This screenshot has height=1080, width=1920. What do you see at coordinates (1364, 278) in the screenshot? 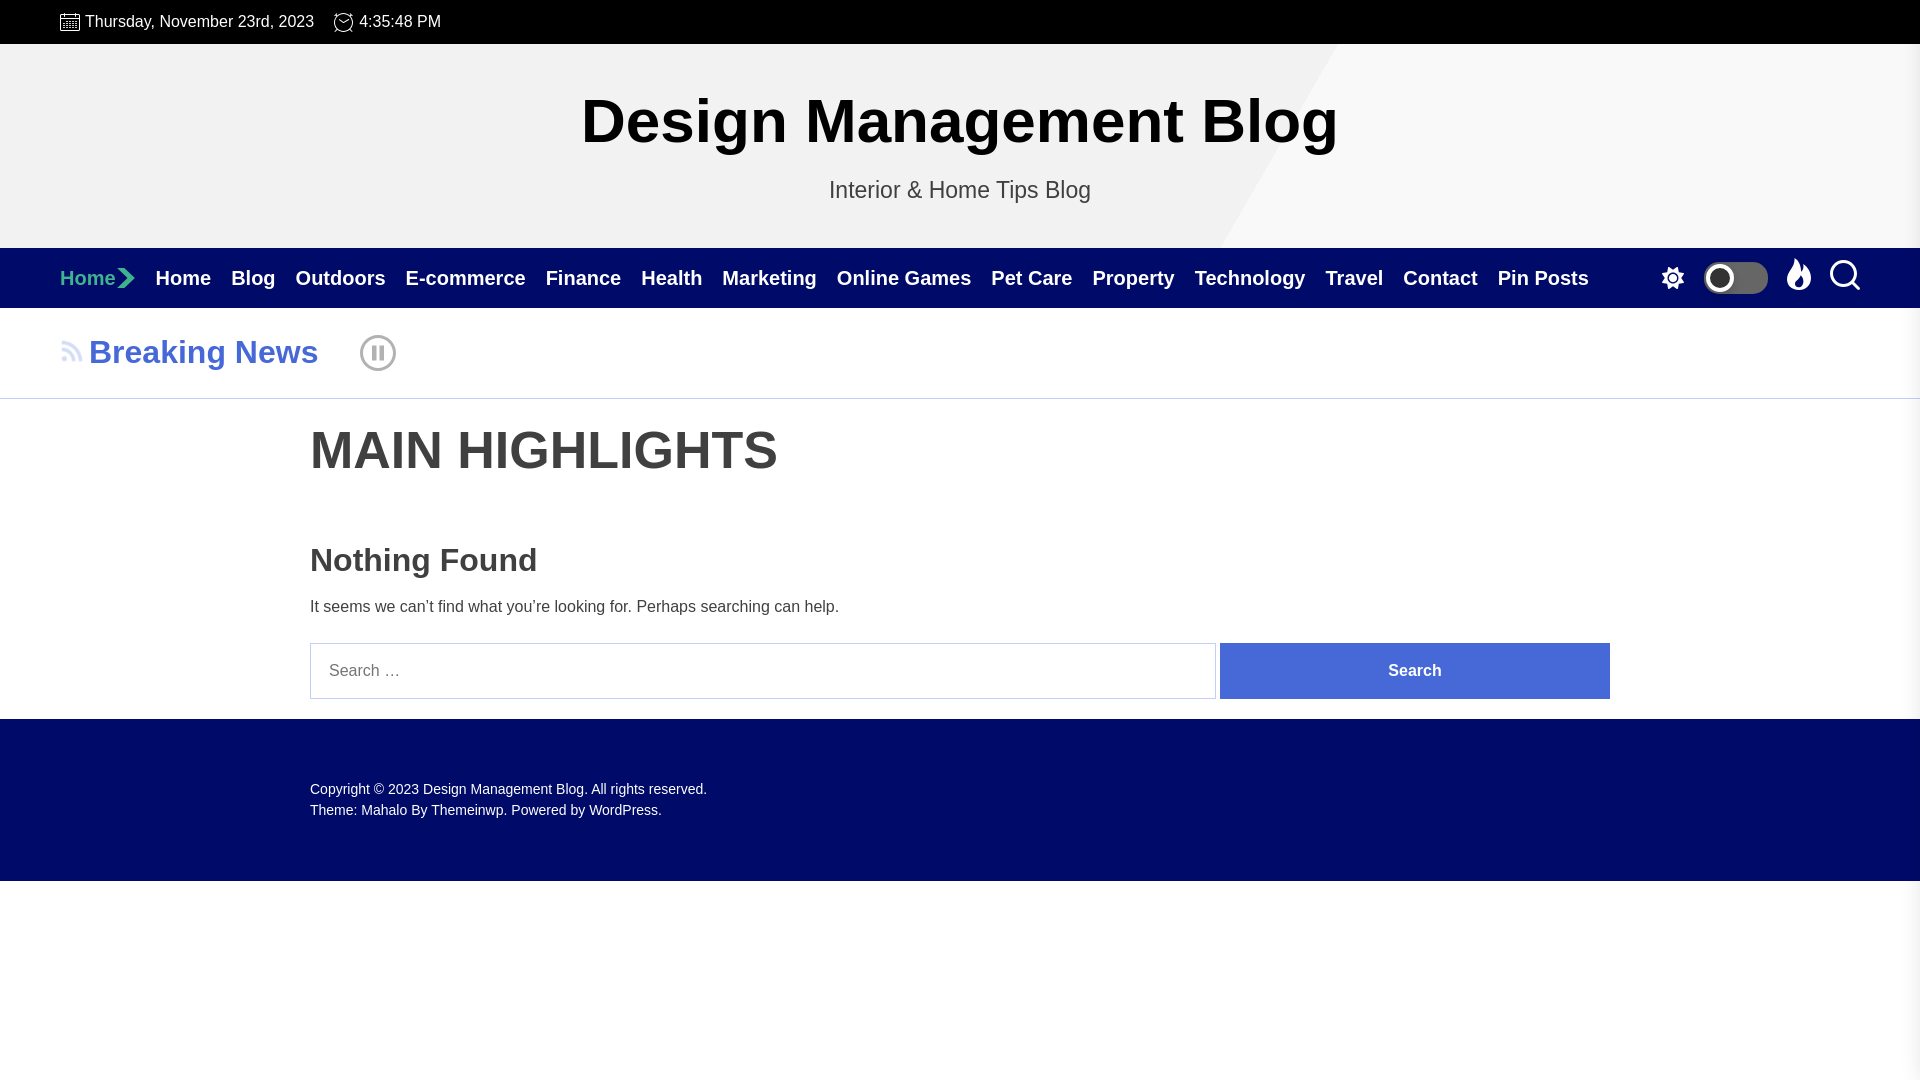
I see `Travel` at bounding box center [1364, 278].